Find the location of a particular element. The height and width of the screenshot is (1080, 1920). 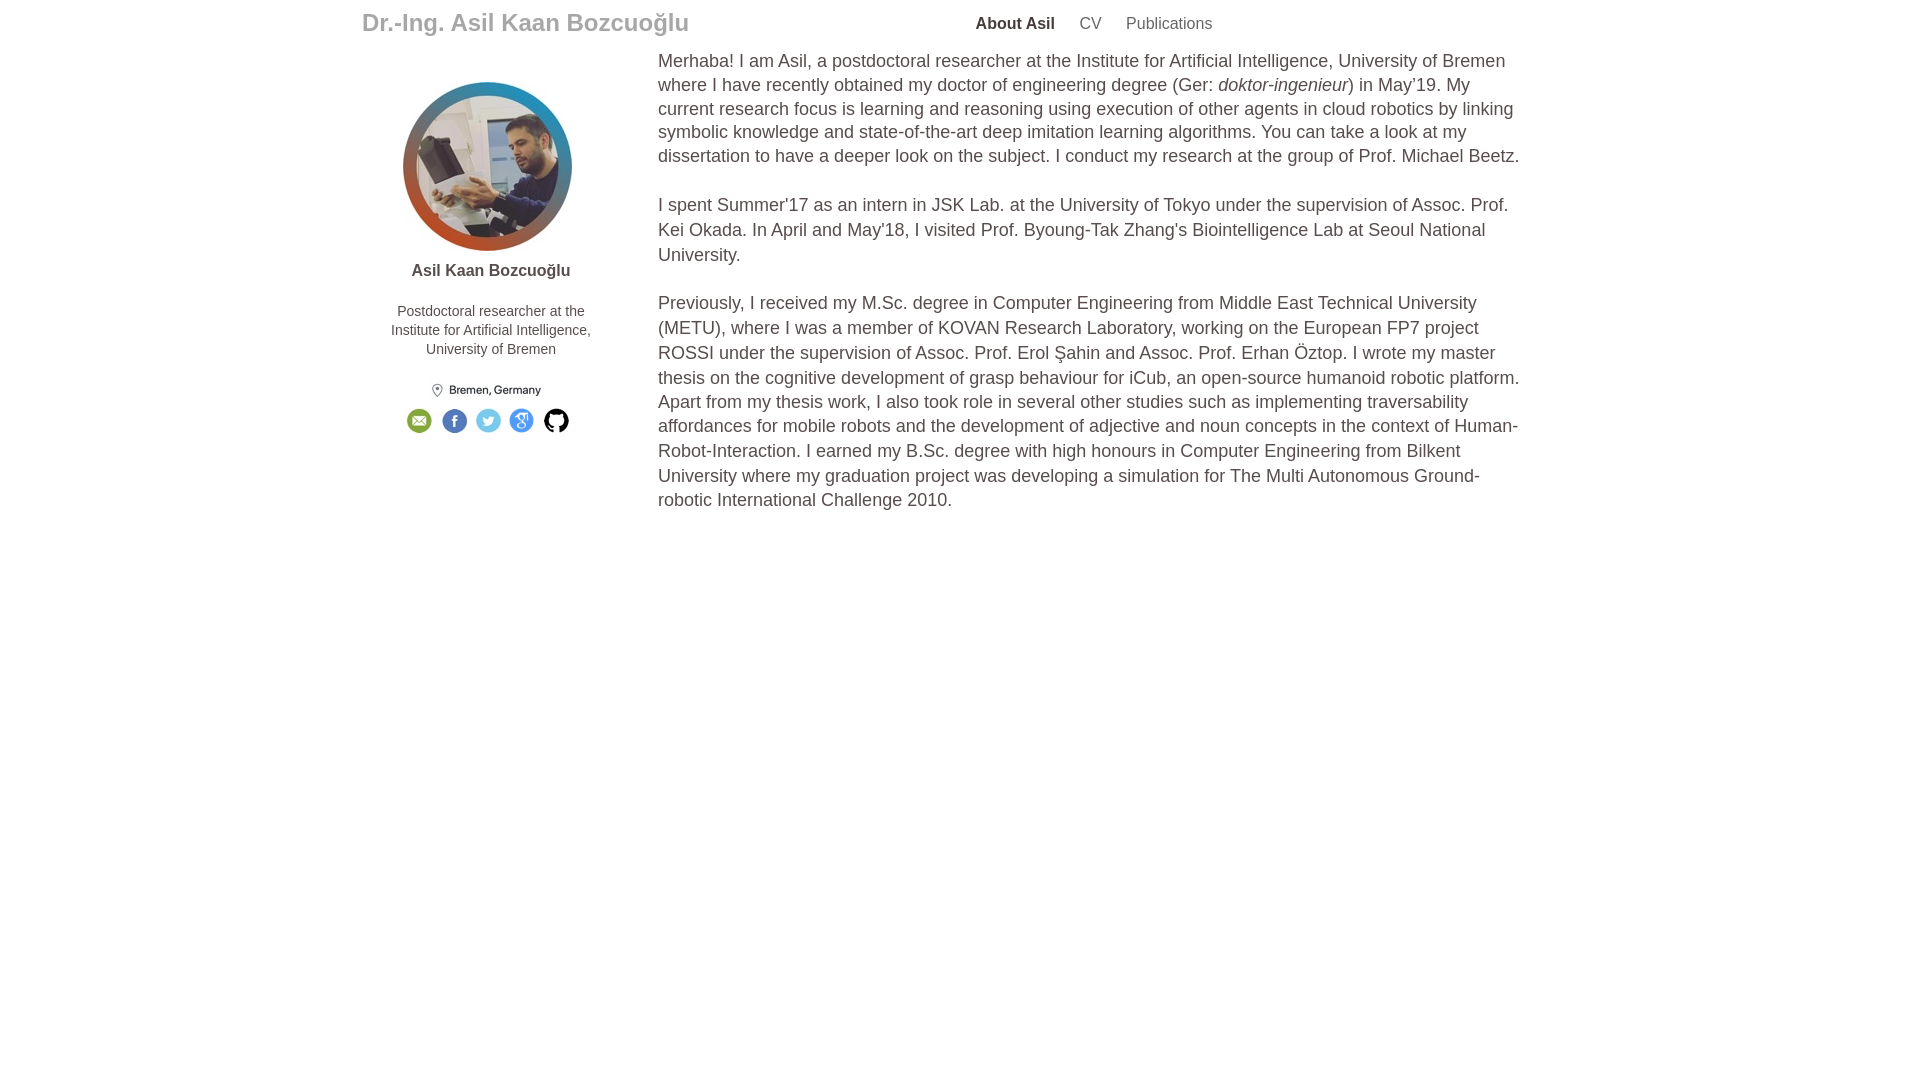

my dissertation is located at coordinates (1062, 144).